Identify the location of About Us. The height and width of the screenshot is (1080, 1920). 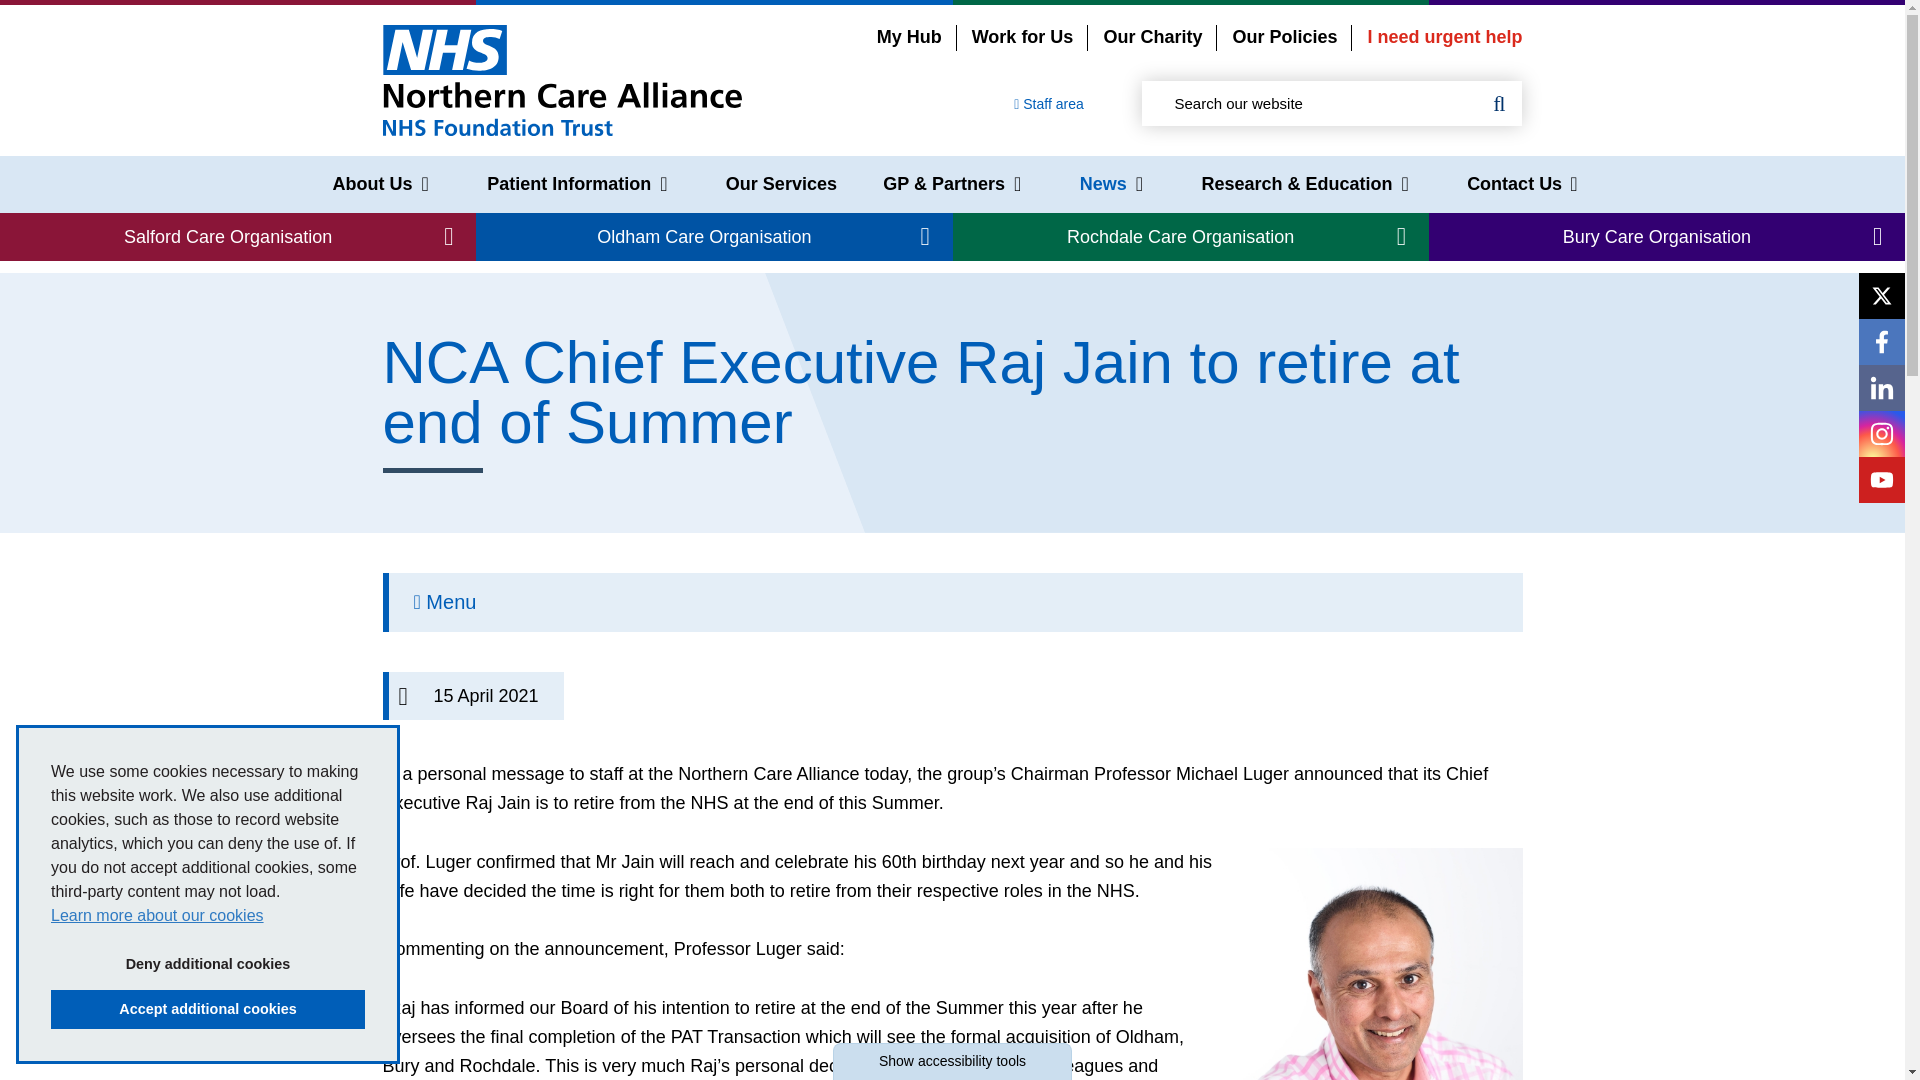
(380, 184).